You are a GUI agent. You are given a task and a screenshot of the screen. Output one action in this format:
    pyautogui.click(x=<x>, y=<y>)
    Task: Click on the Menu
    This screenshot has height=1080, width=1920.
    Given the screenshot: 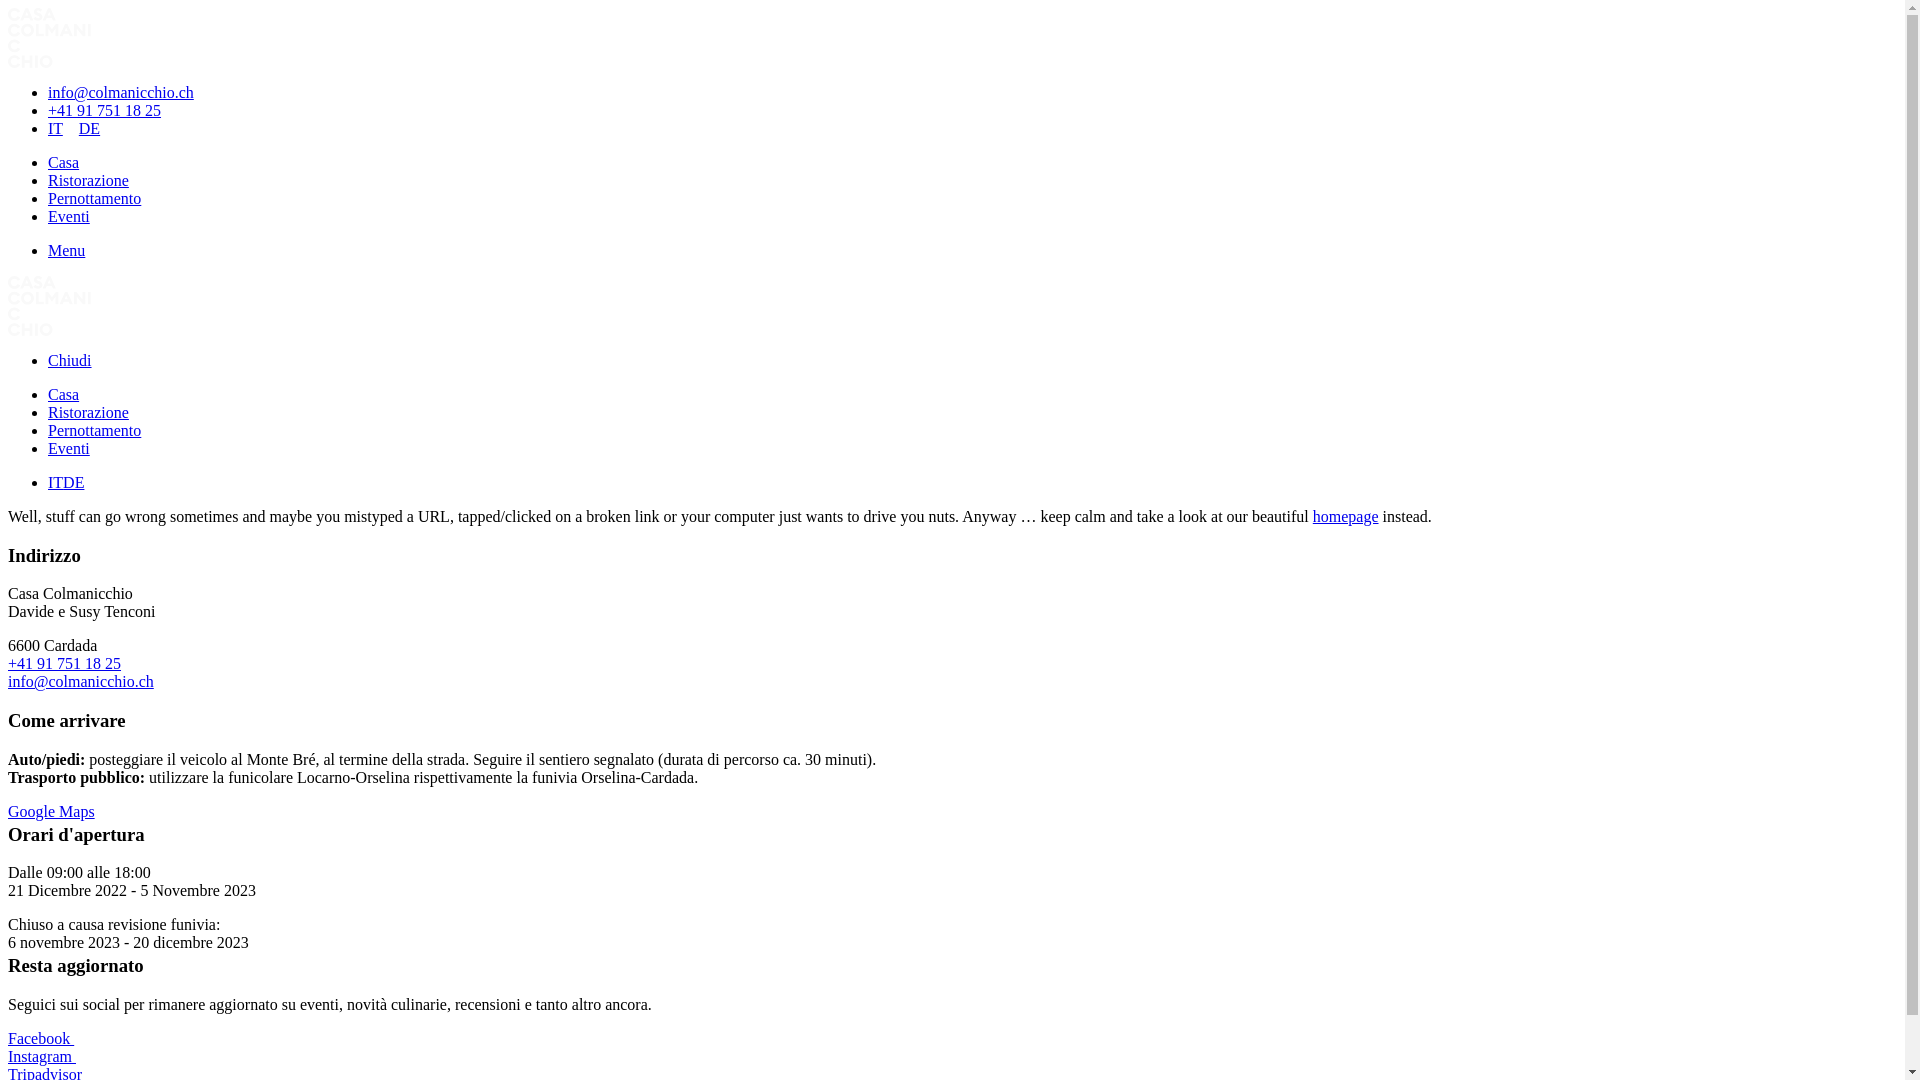 What is the action you would take?
    pyautogui.click(x=66, y=250)
    